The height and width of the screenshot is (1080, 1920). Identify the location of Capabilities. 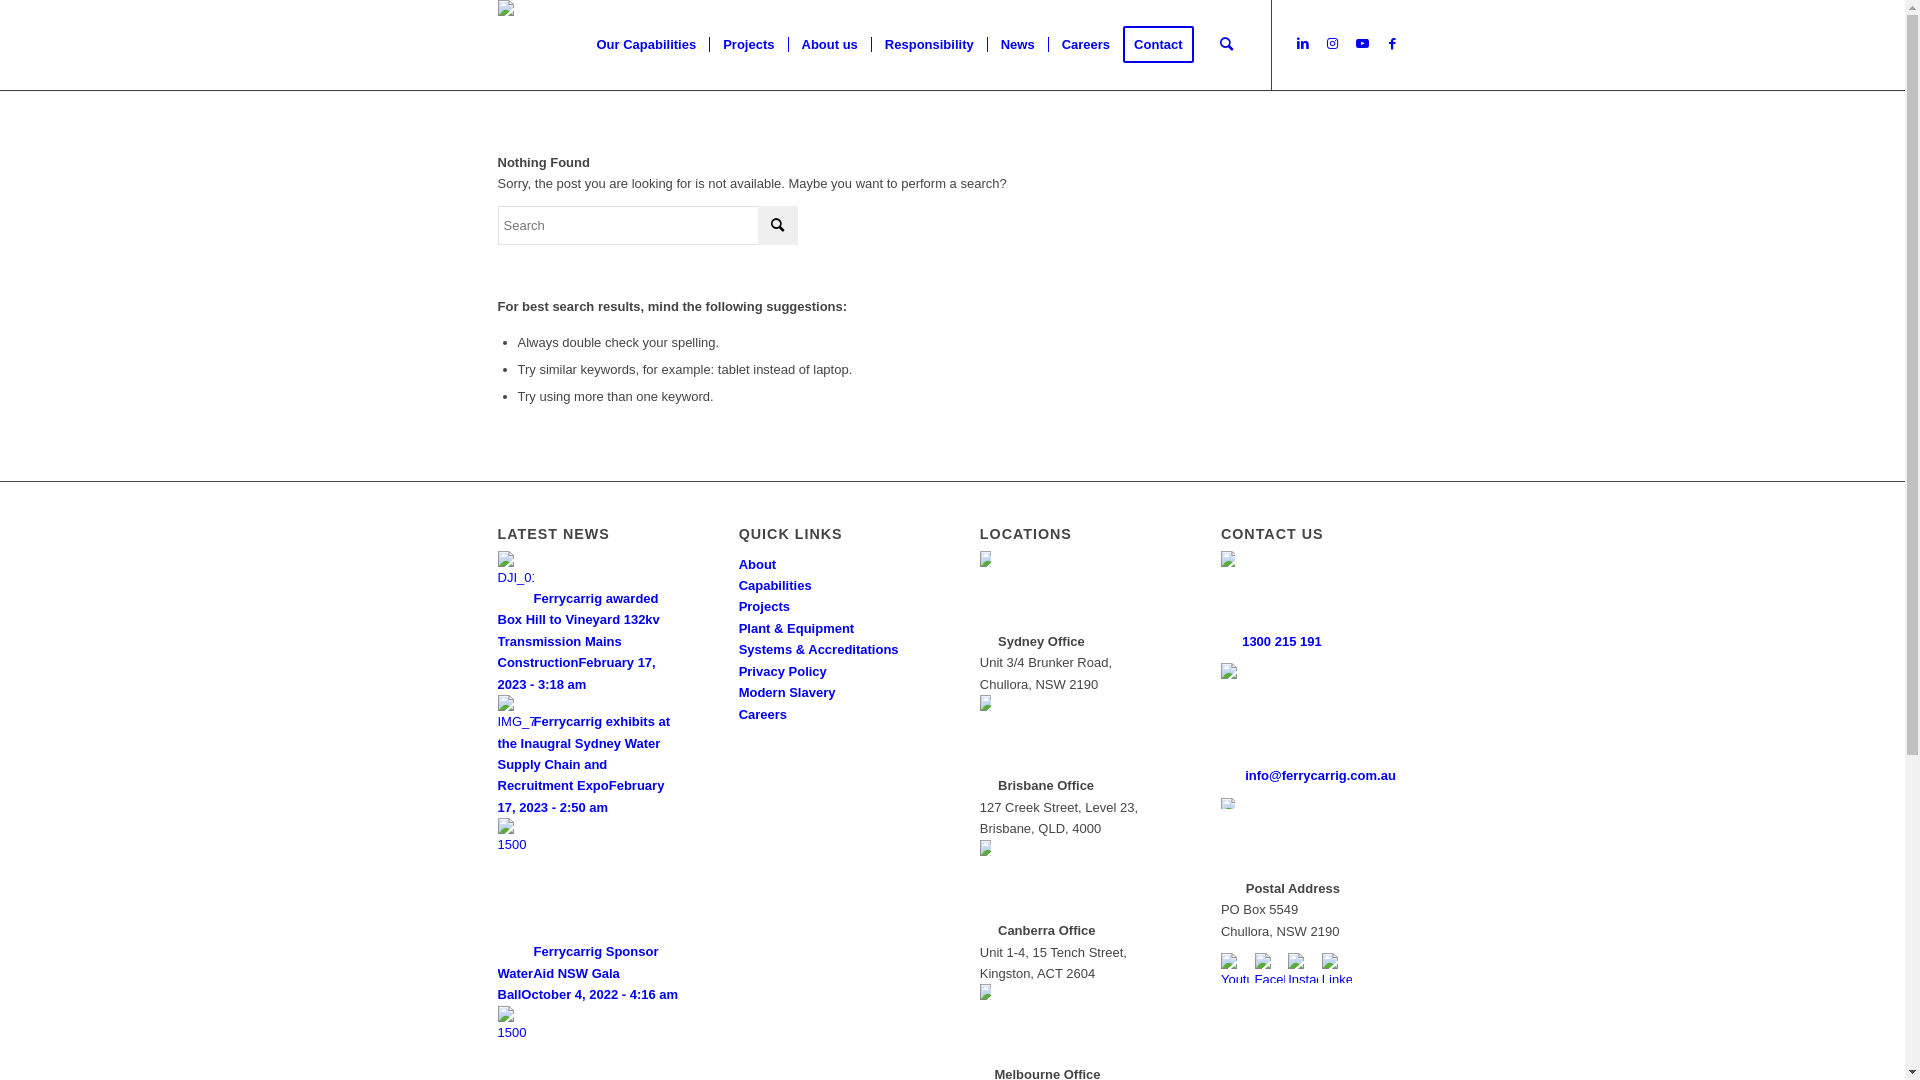
(776, 586).